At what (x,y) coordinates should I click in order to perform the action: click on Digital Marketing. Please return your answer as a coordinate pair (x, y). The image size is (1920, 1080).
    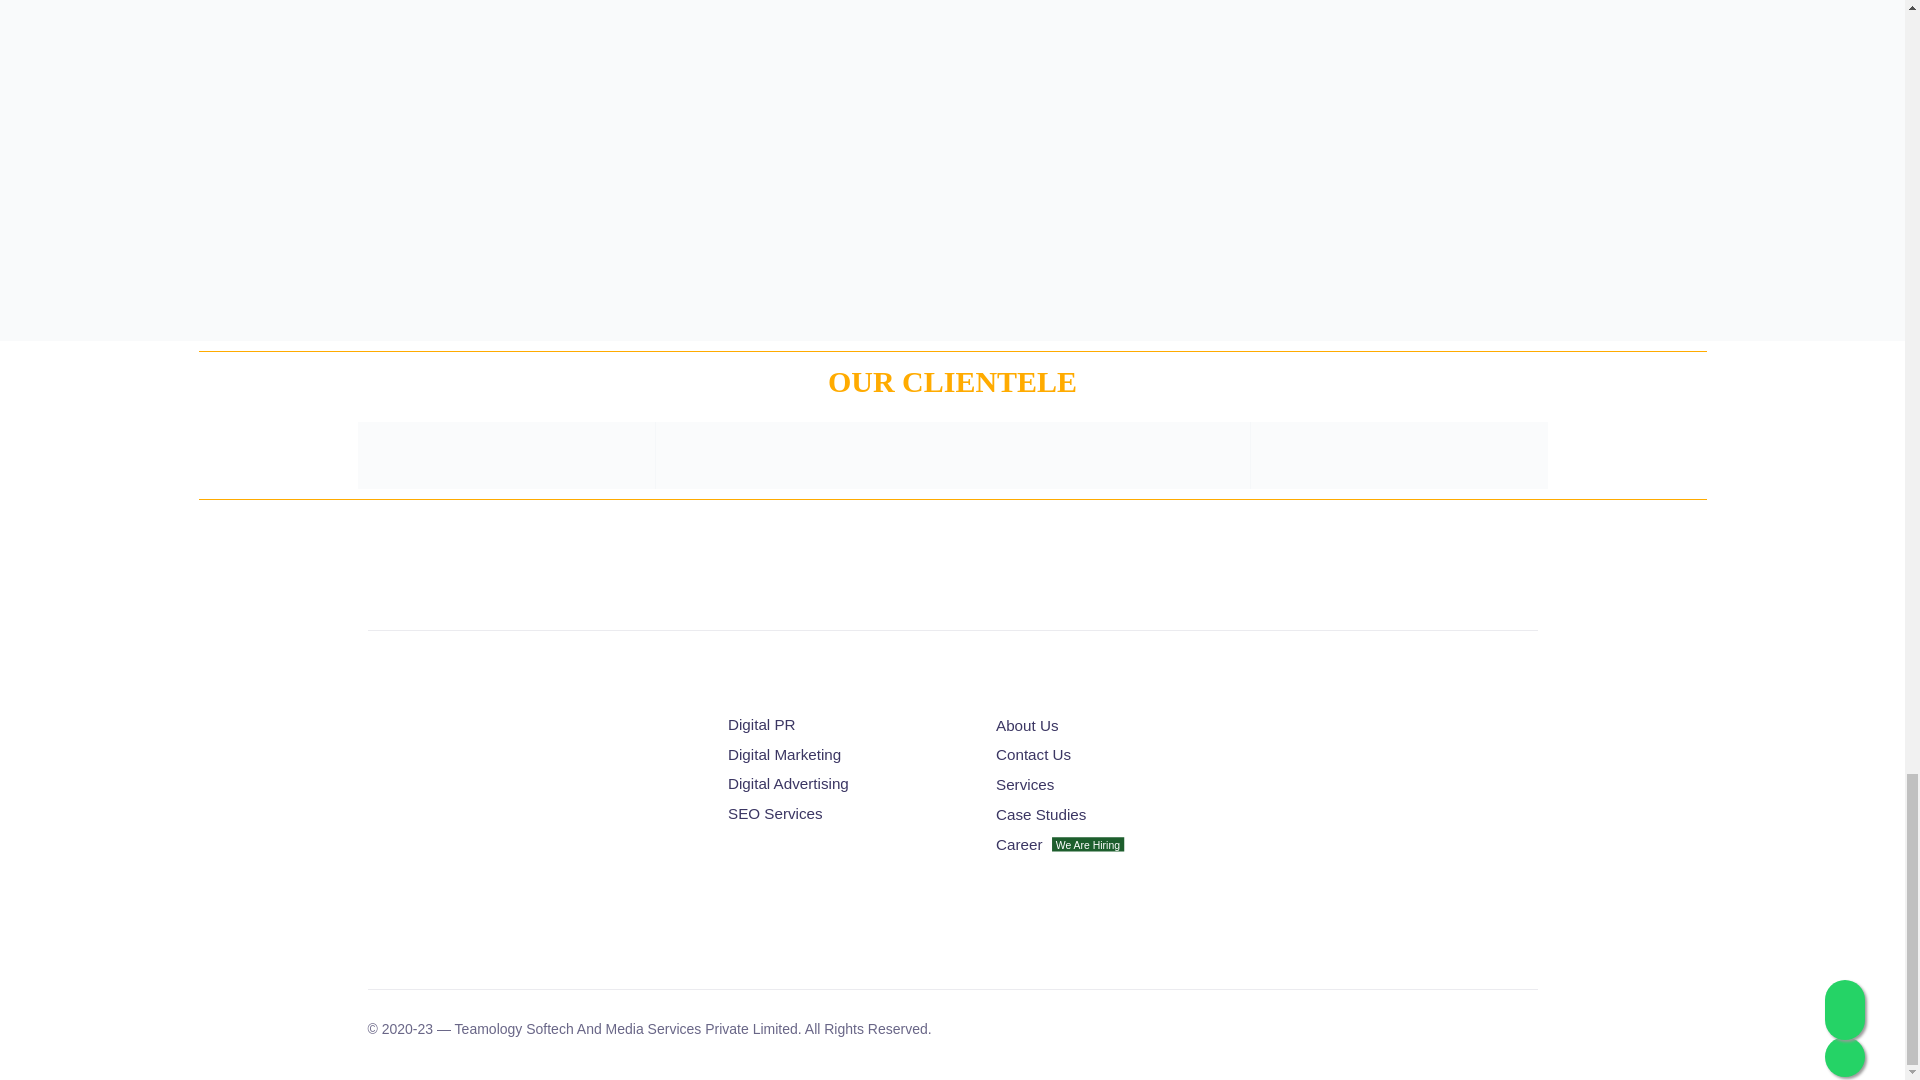
    Looking at the image, I should click on (844, 755).